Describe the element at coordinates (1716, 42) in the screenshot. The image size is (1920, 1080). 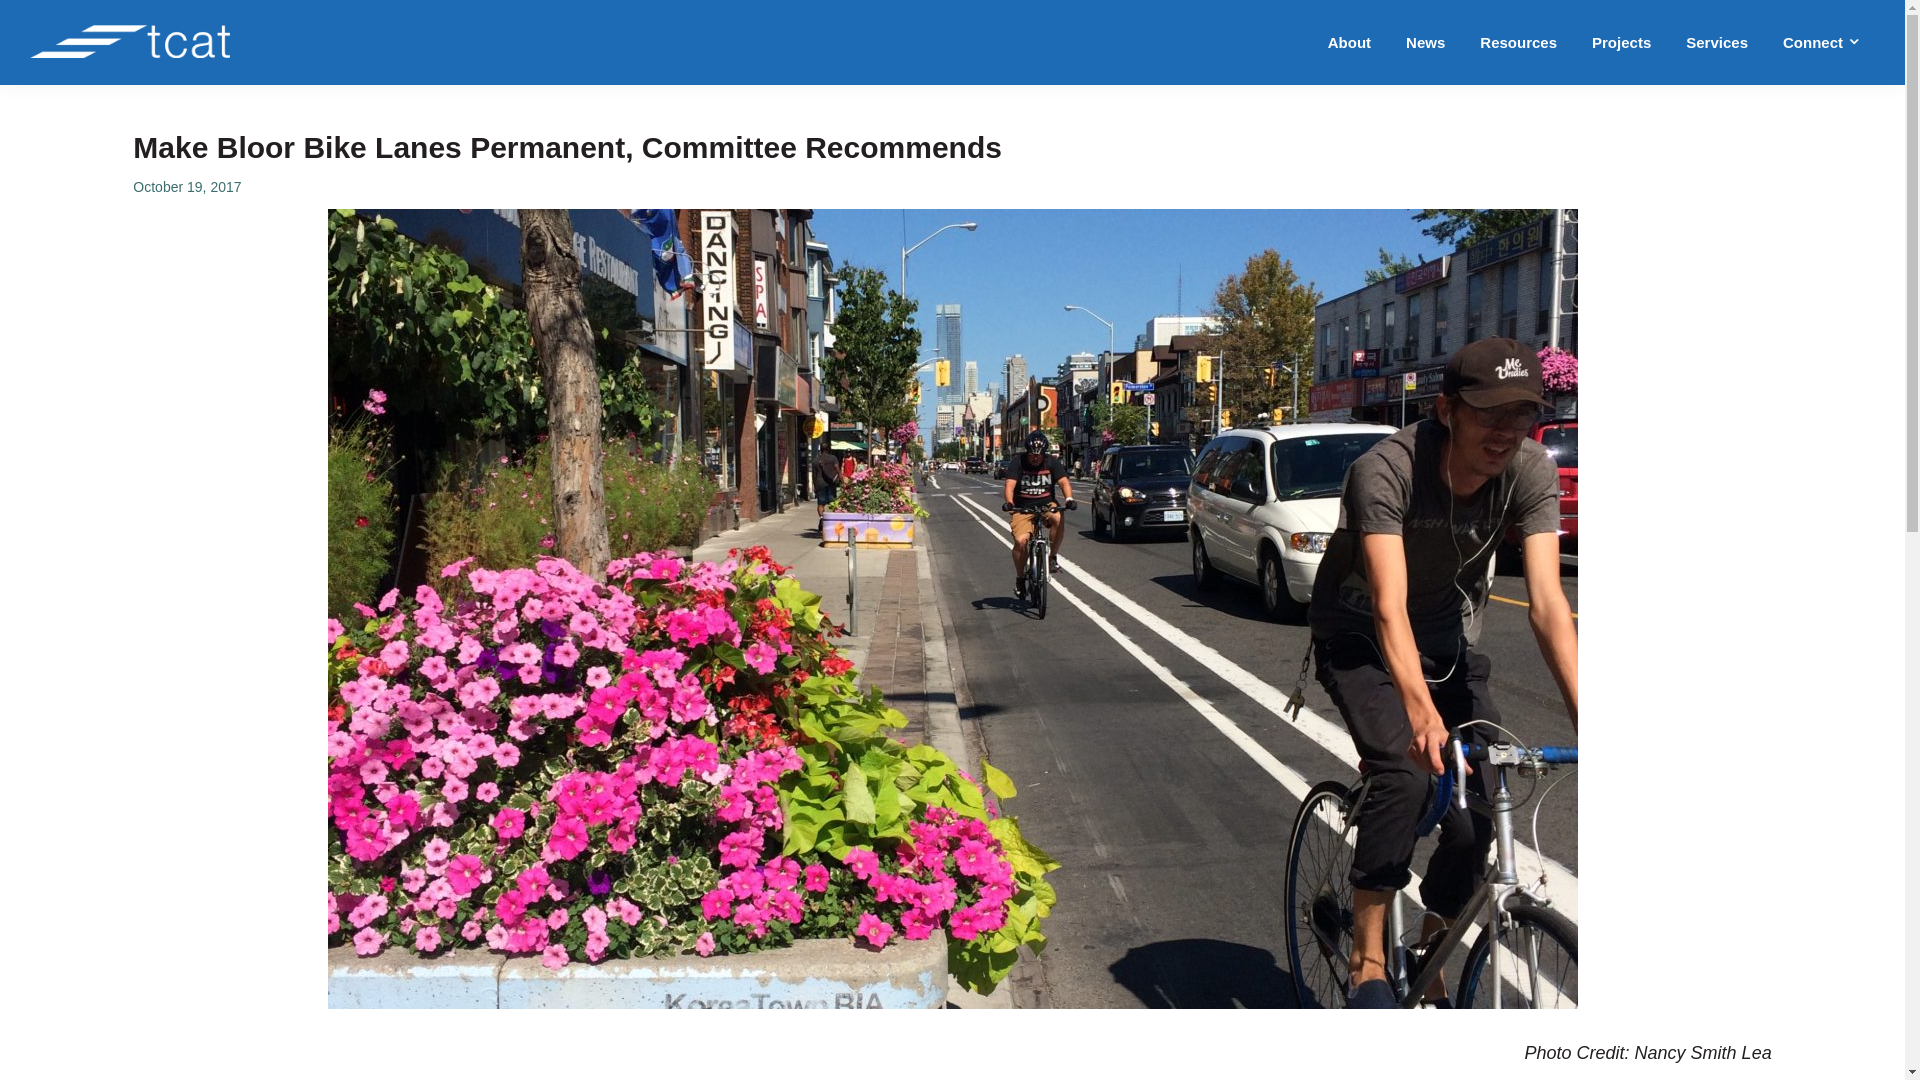
I see `Services` at that location.